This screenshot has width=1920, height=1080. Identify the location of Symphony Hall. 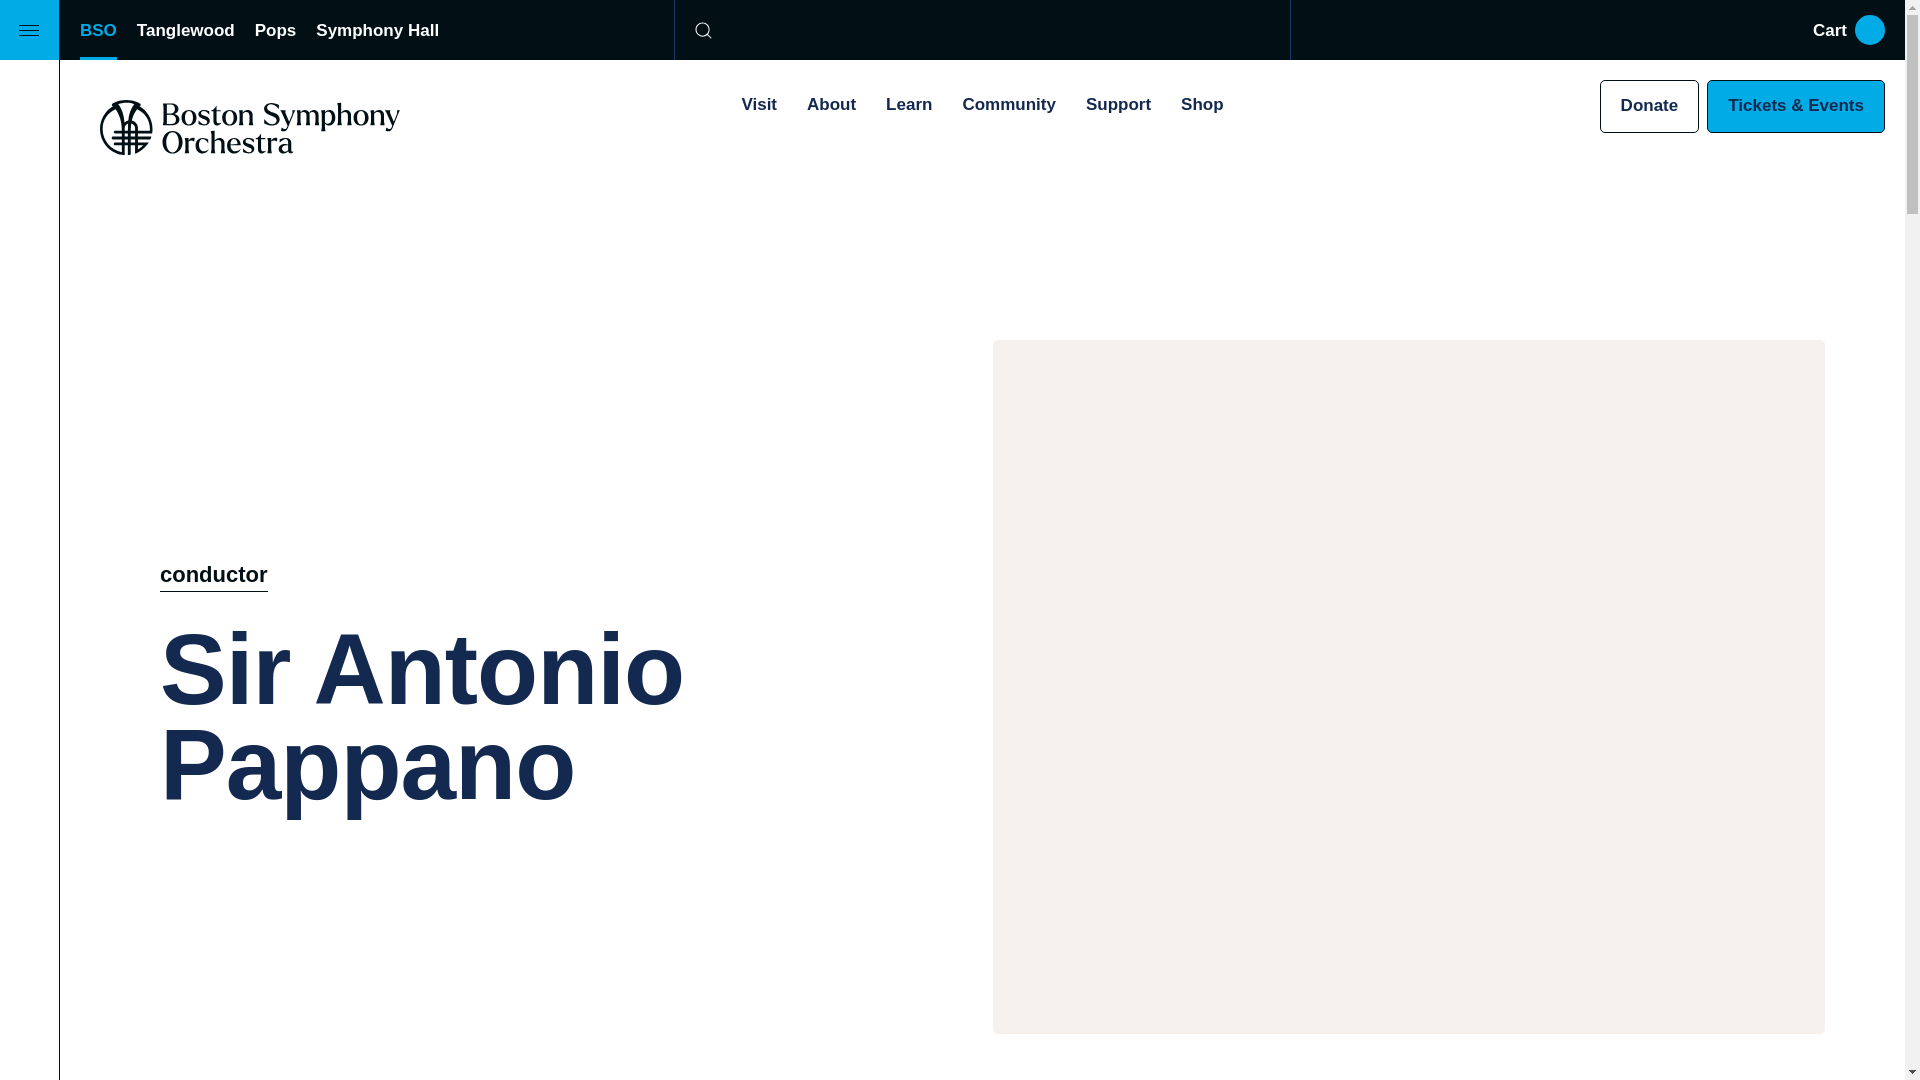
(378, 30).